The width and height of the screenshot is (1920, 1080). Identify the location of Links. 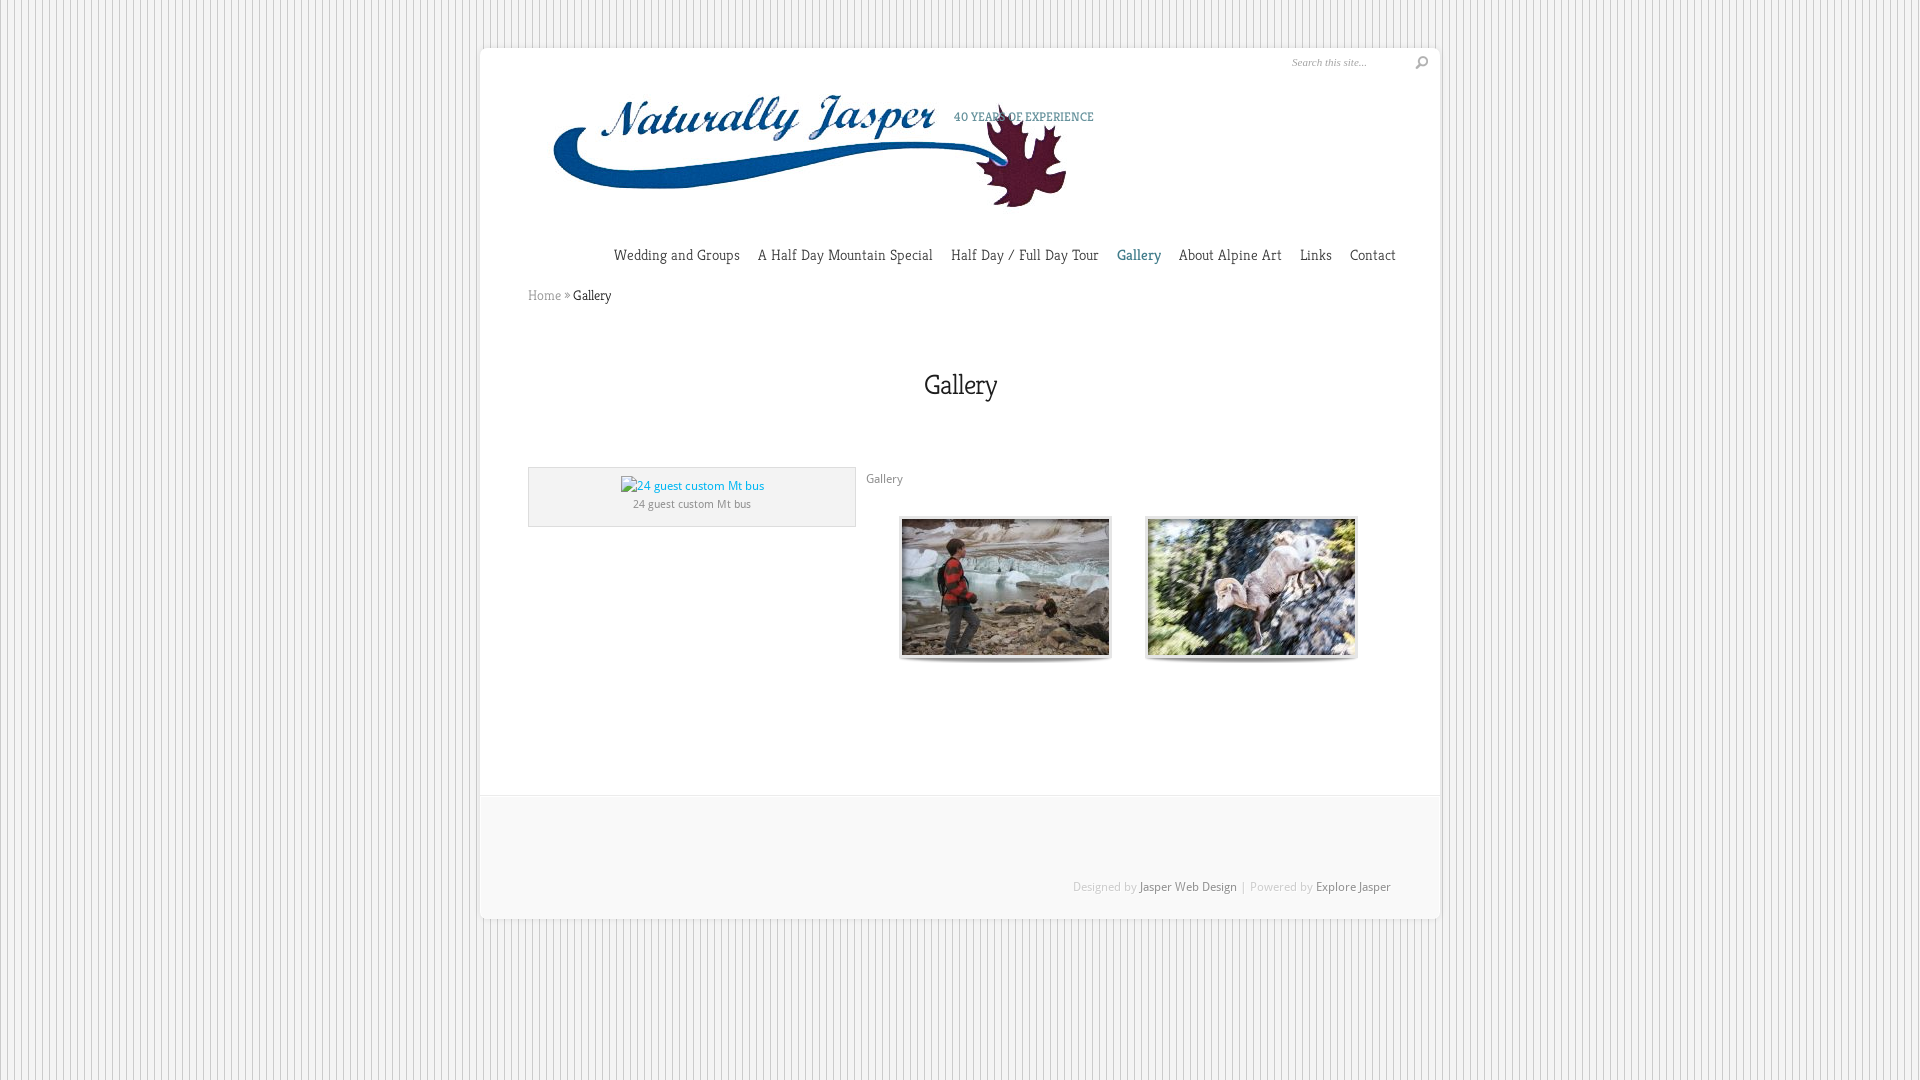
(1316, 255).